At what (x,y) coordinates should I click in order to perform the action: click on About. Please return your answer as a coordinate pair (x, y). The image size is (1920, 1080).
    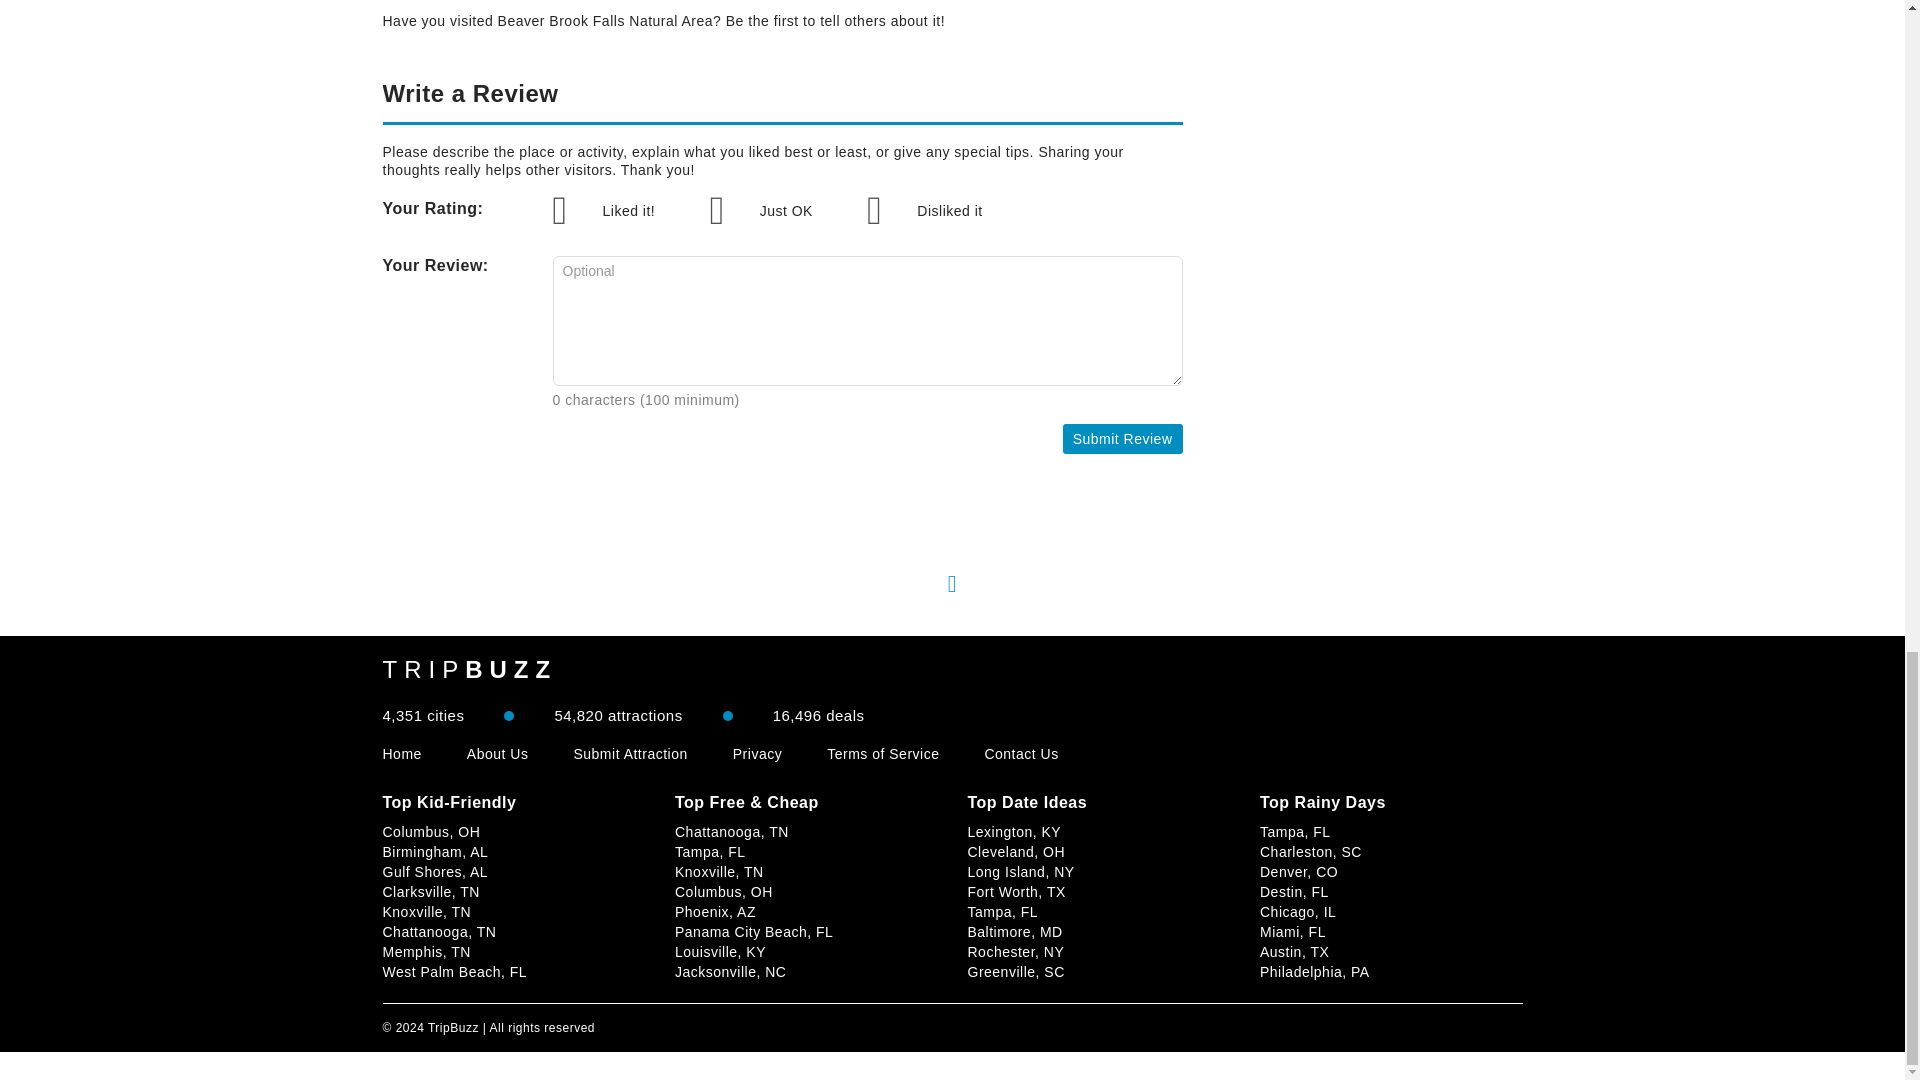
    Looking at the image, I should click on (498, 754).